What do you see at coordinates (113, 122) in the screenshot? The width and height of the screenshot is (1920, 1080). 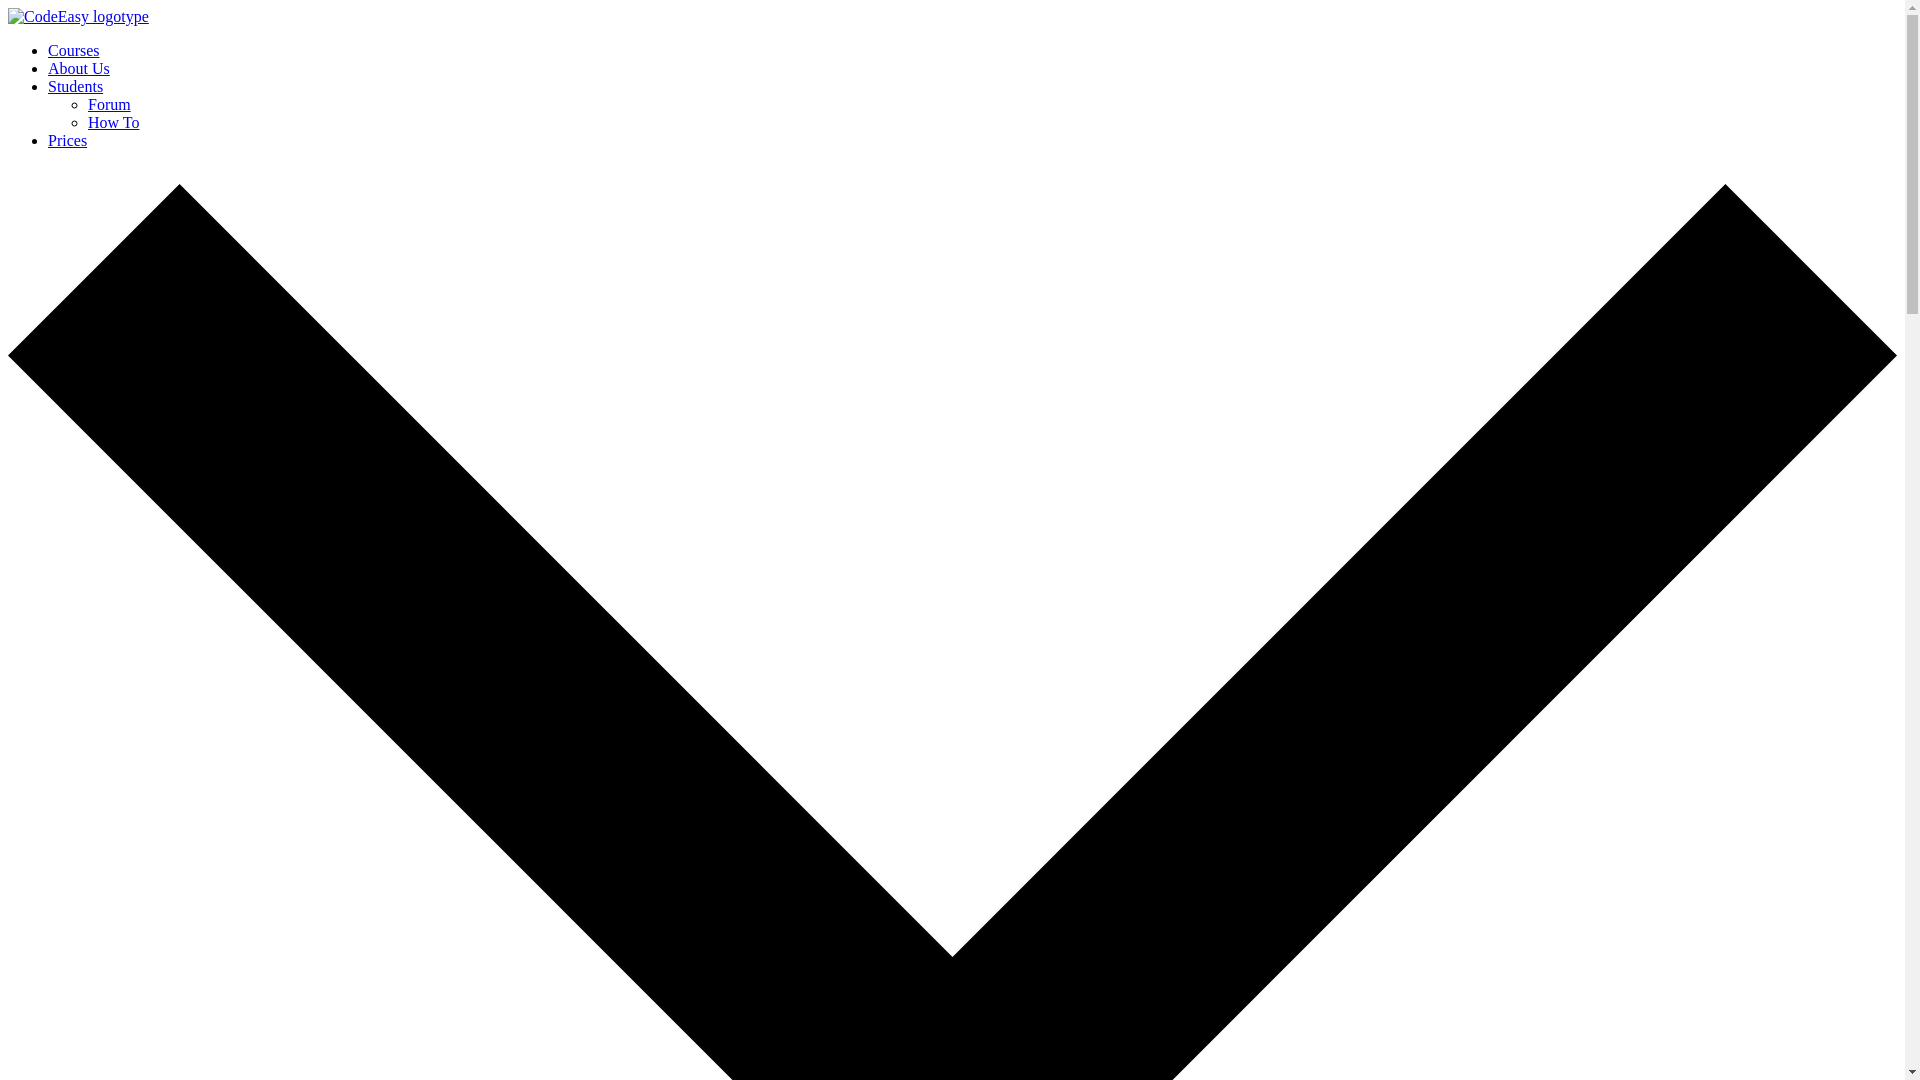 I see `How To` at bounding box center [113, 122].